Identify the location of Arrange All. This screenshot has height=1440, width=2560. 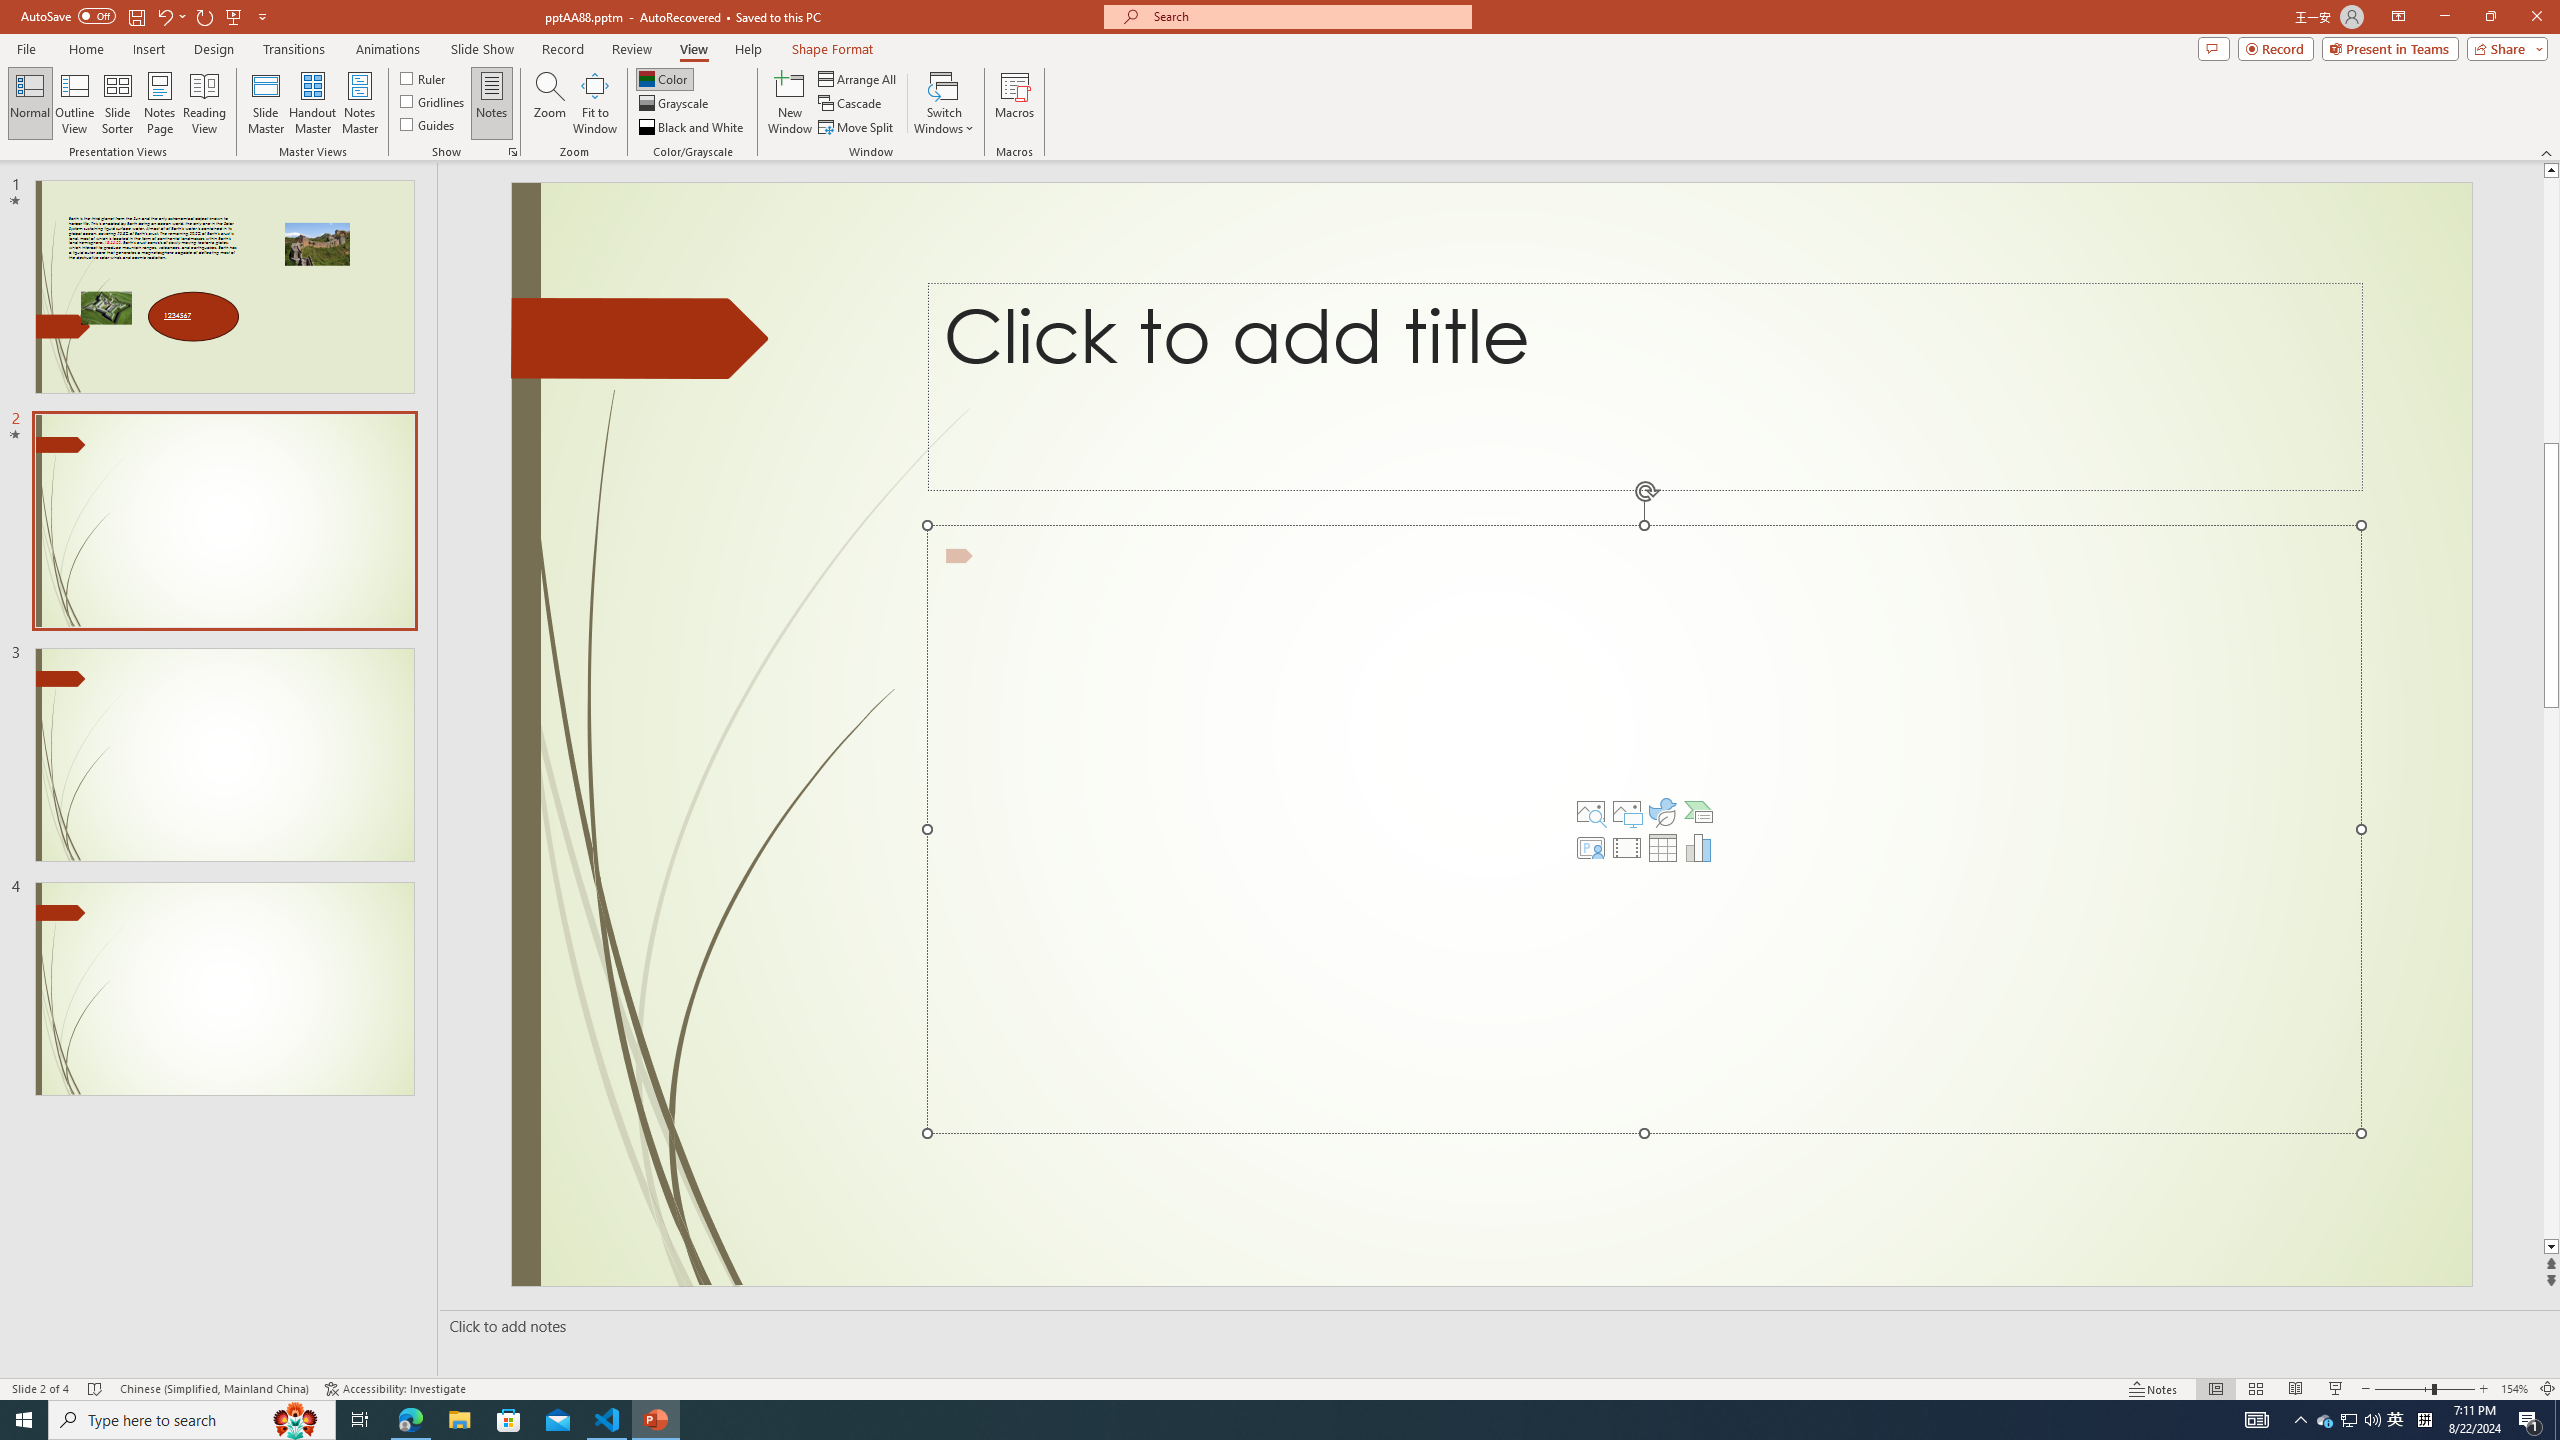
(858, 78).